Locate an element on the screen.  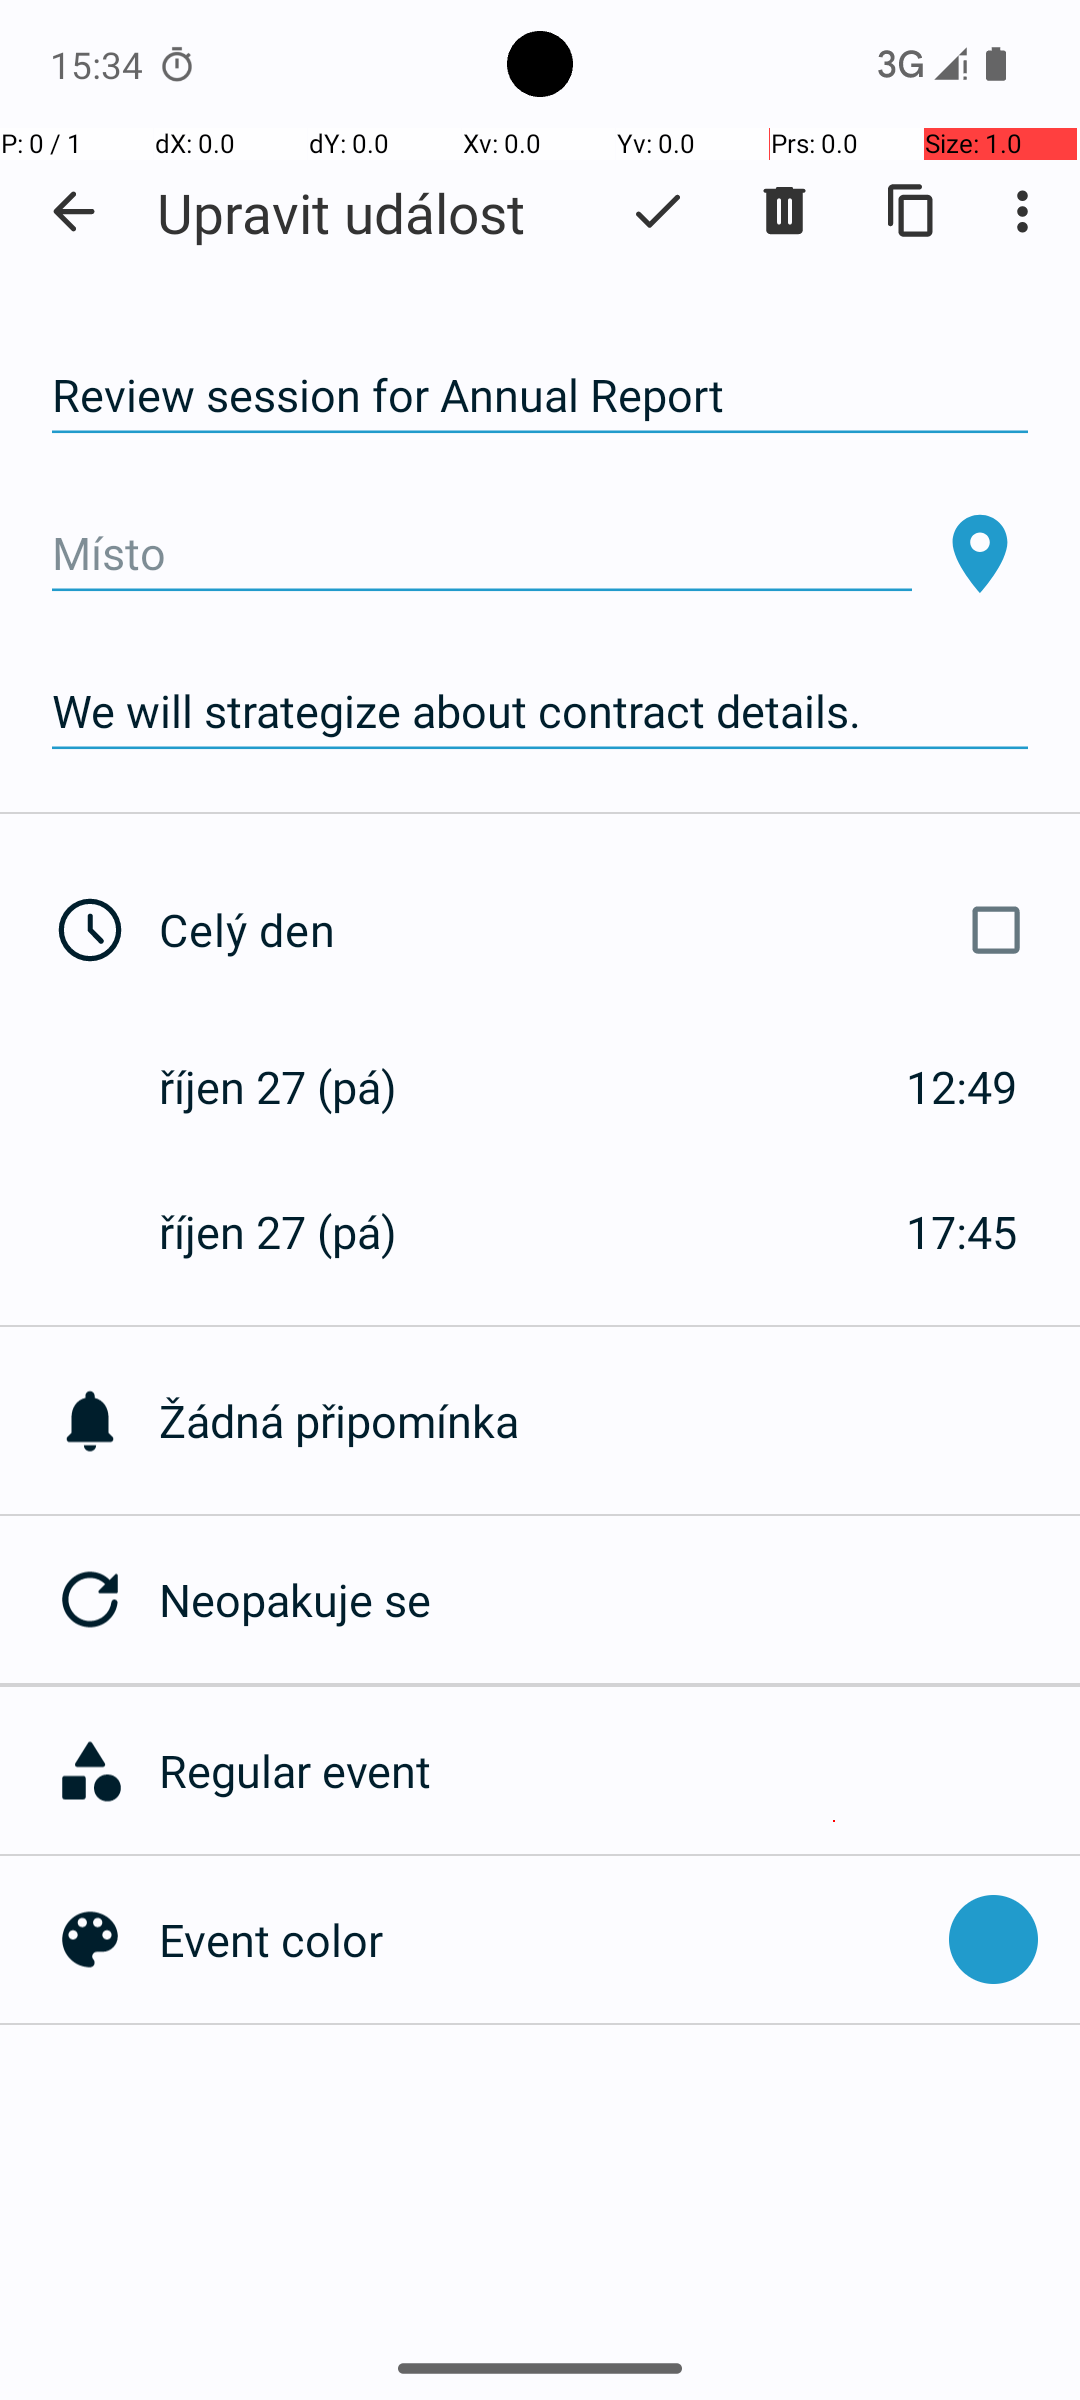
Zkopírovat událost is located at coordinates (912, 211).